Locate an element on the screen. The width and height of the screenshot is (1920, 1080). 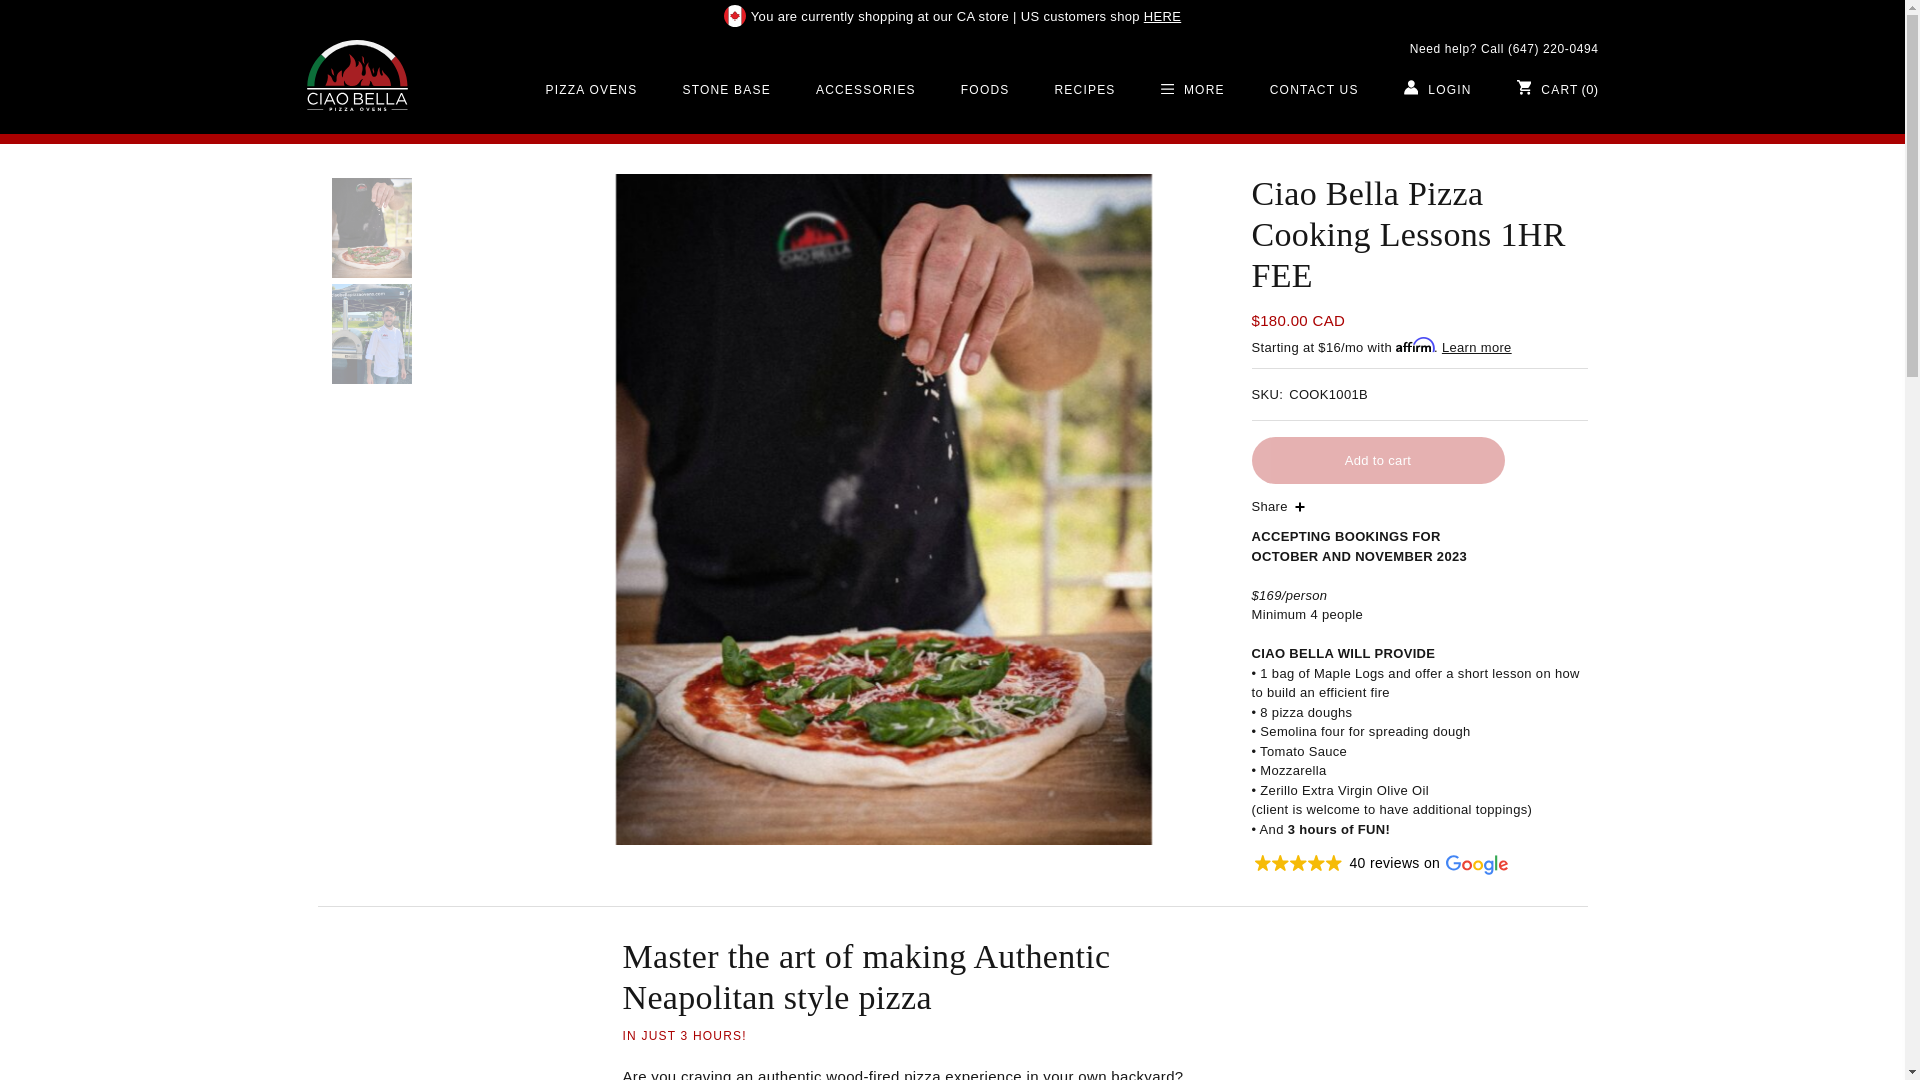
STONE BASE is located at coordinates (726, 106).